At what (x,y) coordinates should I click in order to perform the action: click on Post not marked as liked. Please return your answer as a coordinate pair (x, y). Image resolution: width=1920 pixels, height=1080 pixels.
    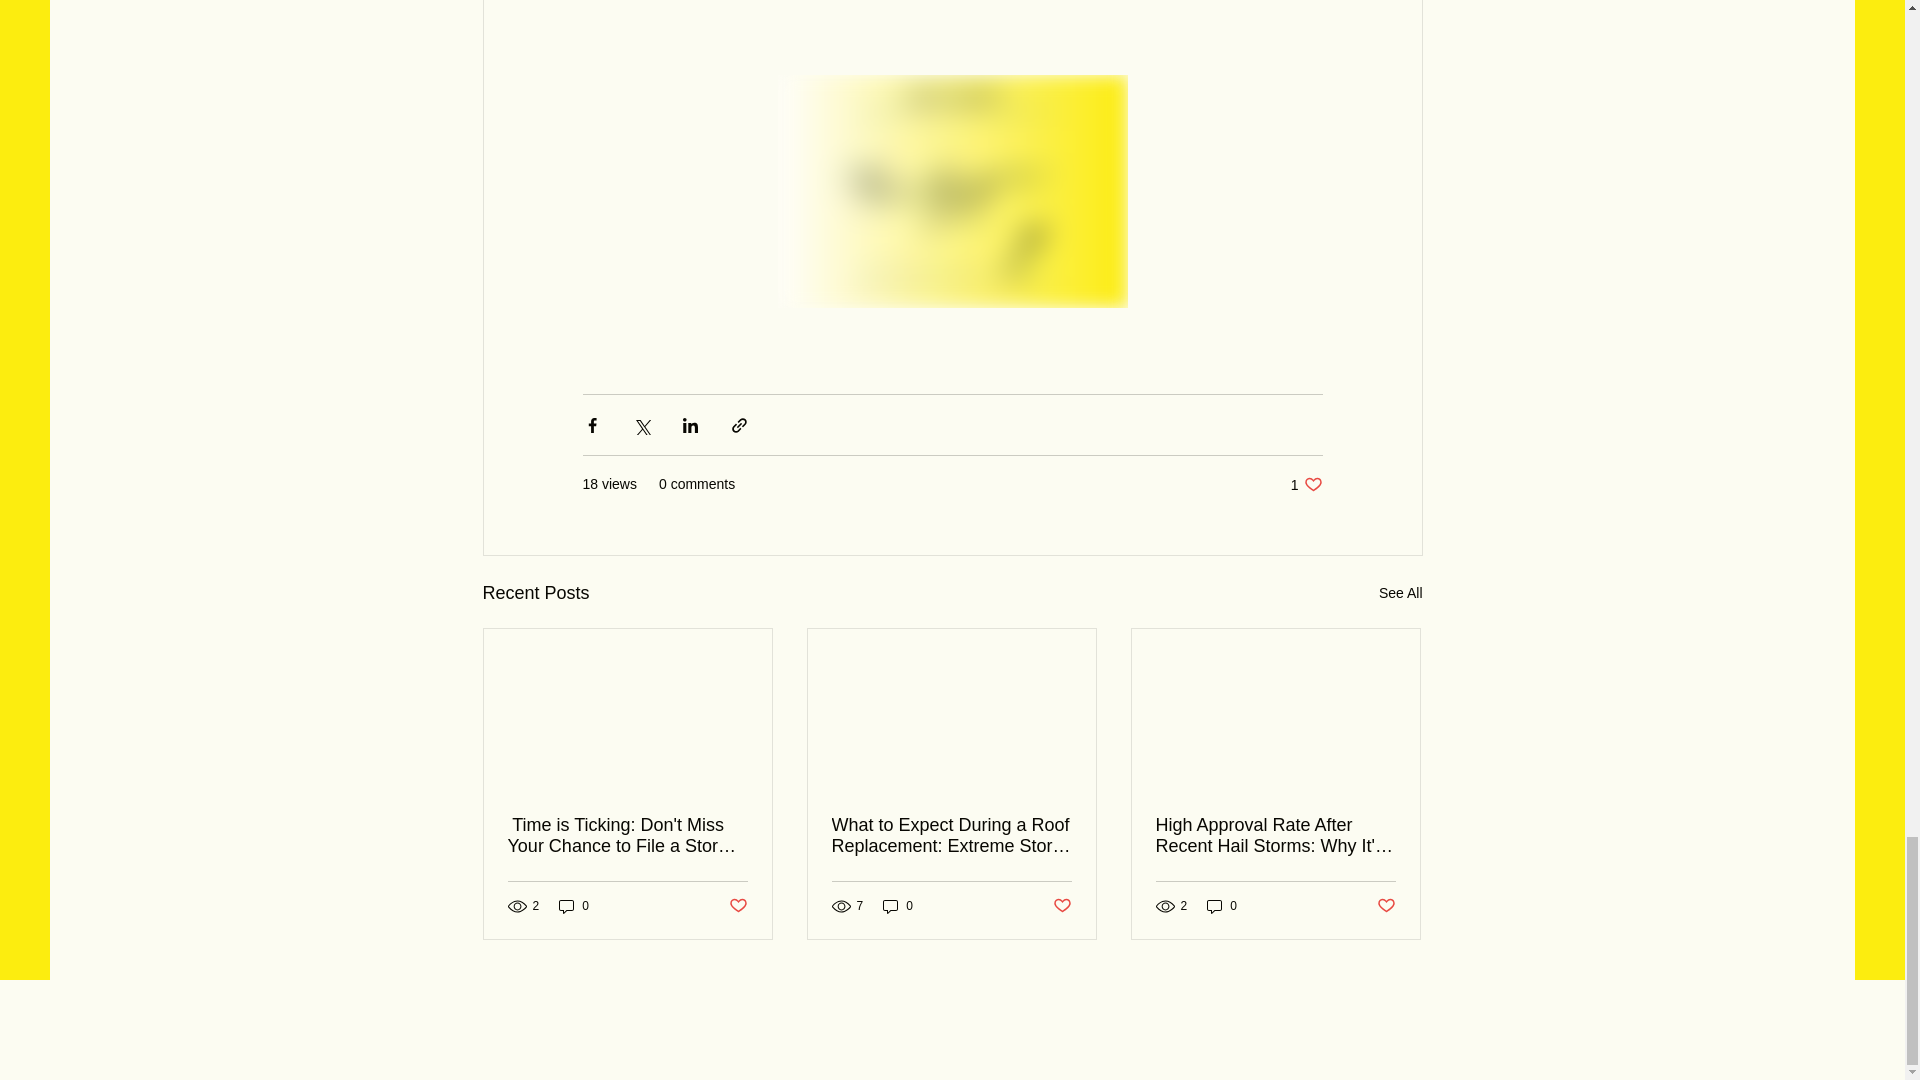
    Looking at the image, I should click on (898, 906).